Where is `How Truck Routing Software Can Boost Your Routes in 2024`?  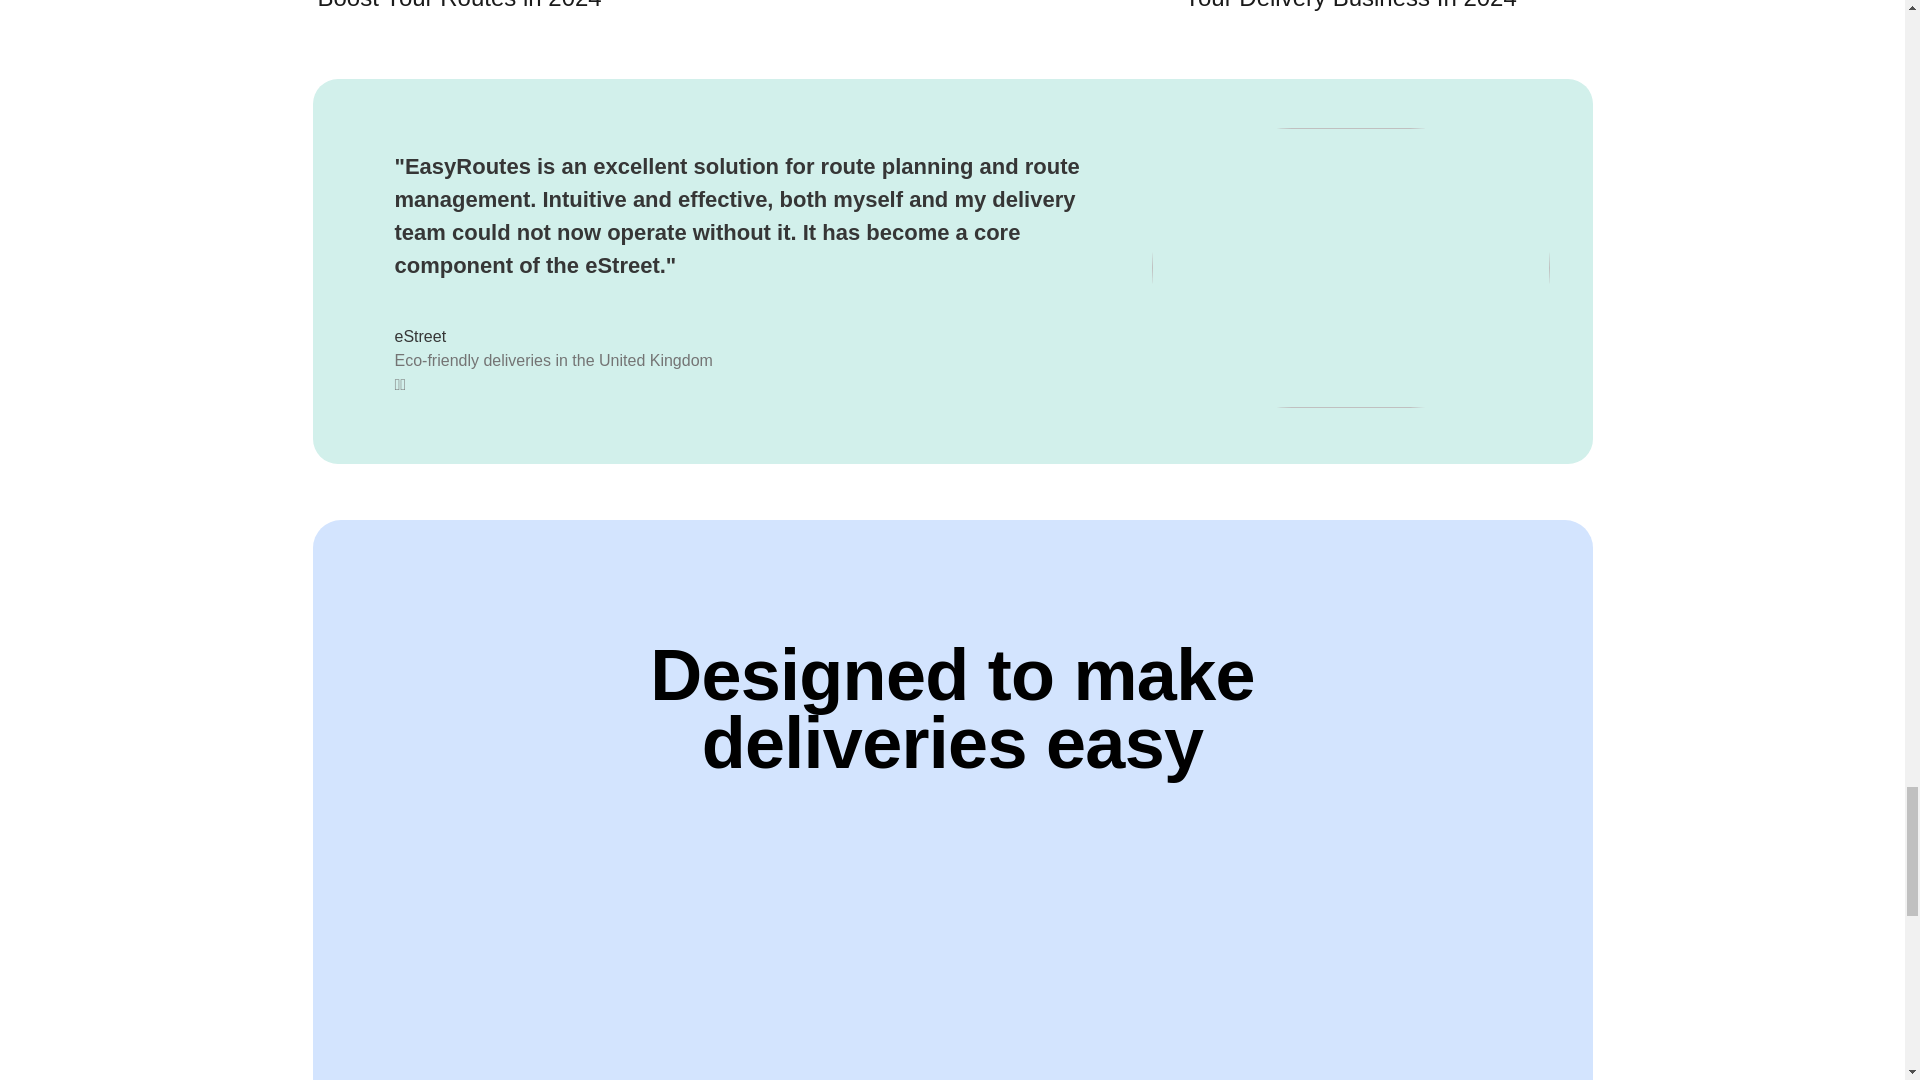
How Truck Routing Software Can Boost Your Routes in 2024 is located at coordinates (520, 11).